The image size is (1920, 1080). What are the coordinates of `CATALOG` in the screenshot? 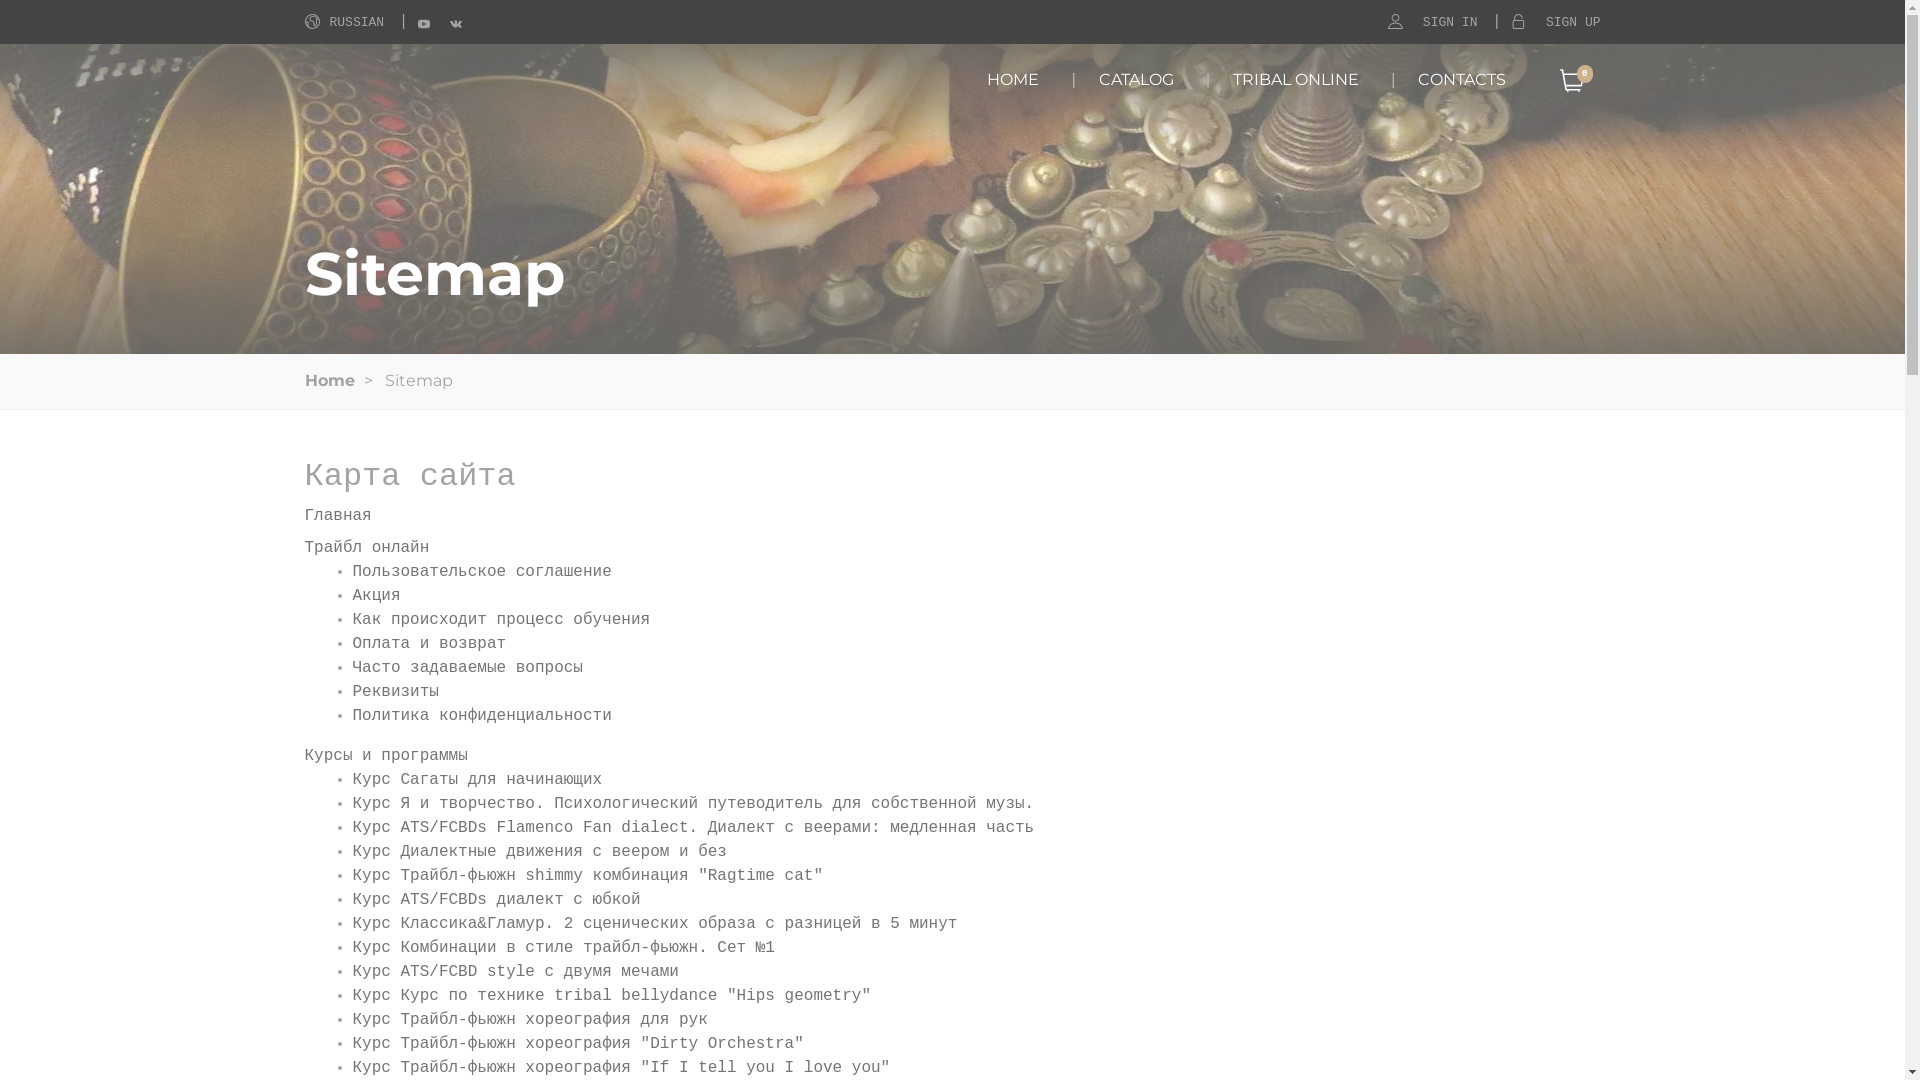 It's located at (1136, 80).